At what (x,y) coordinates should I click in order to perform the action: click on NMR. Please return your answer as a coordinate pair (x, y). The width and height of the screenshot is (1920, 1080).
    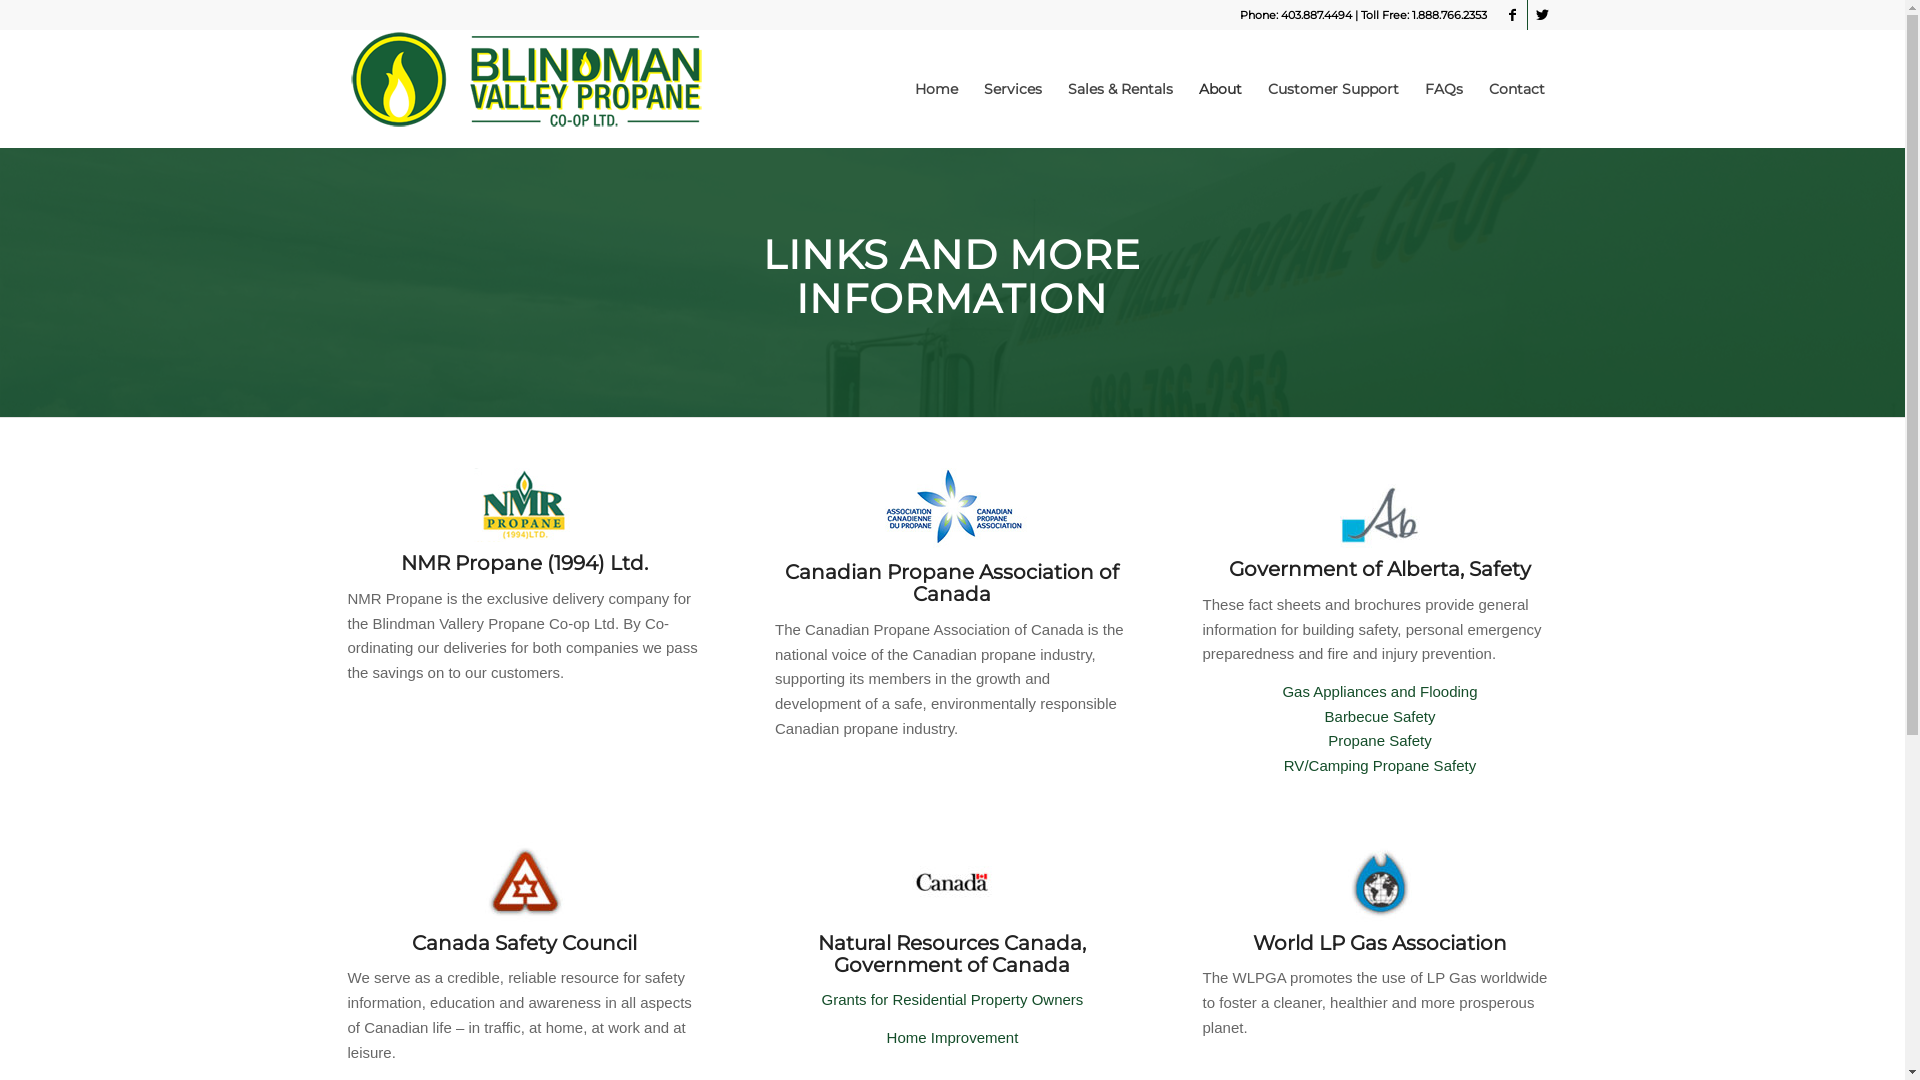
    Looking at the image, I should click on (524, 505).